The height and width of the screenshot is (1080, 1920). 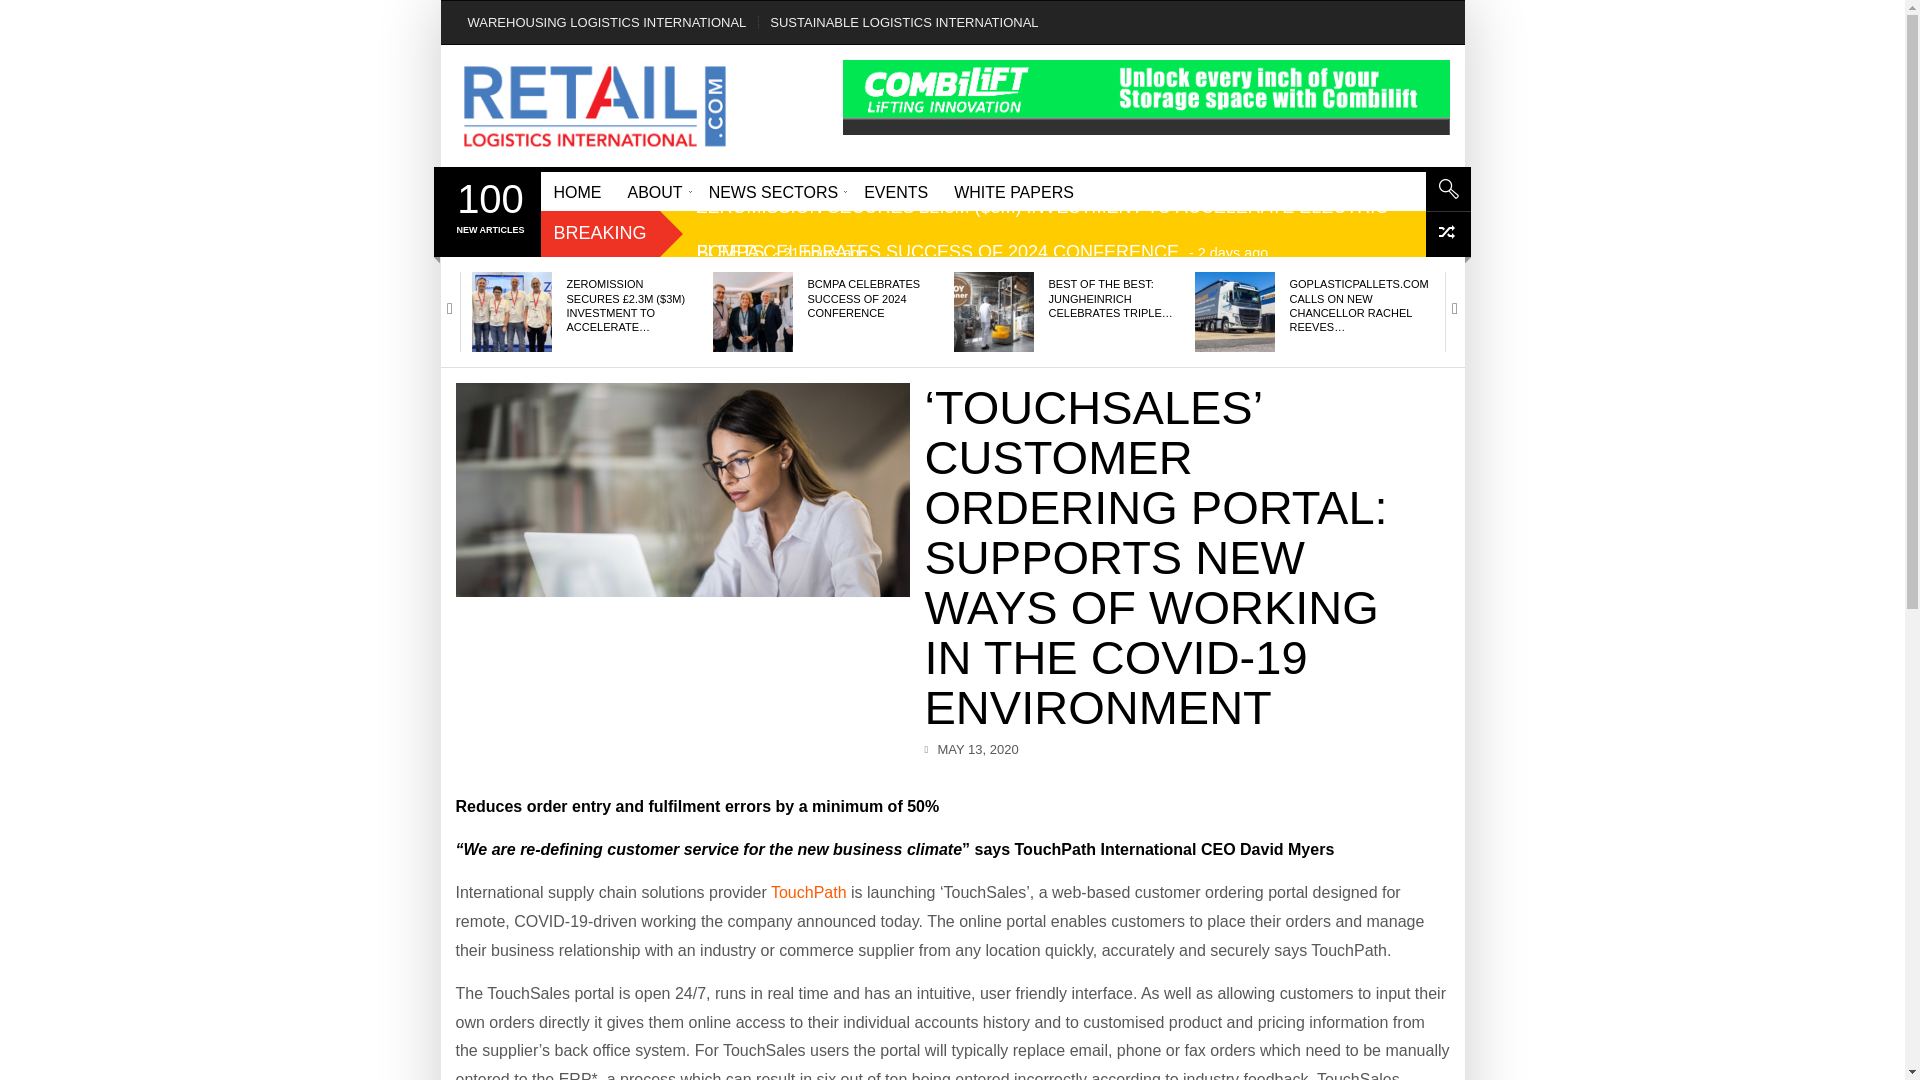 What do you see at coordinates (895, 190) in the screenshot?
I see `EVENTS` at bounding box center [895, 190].